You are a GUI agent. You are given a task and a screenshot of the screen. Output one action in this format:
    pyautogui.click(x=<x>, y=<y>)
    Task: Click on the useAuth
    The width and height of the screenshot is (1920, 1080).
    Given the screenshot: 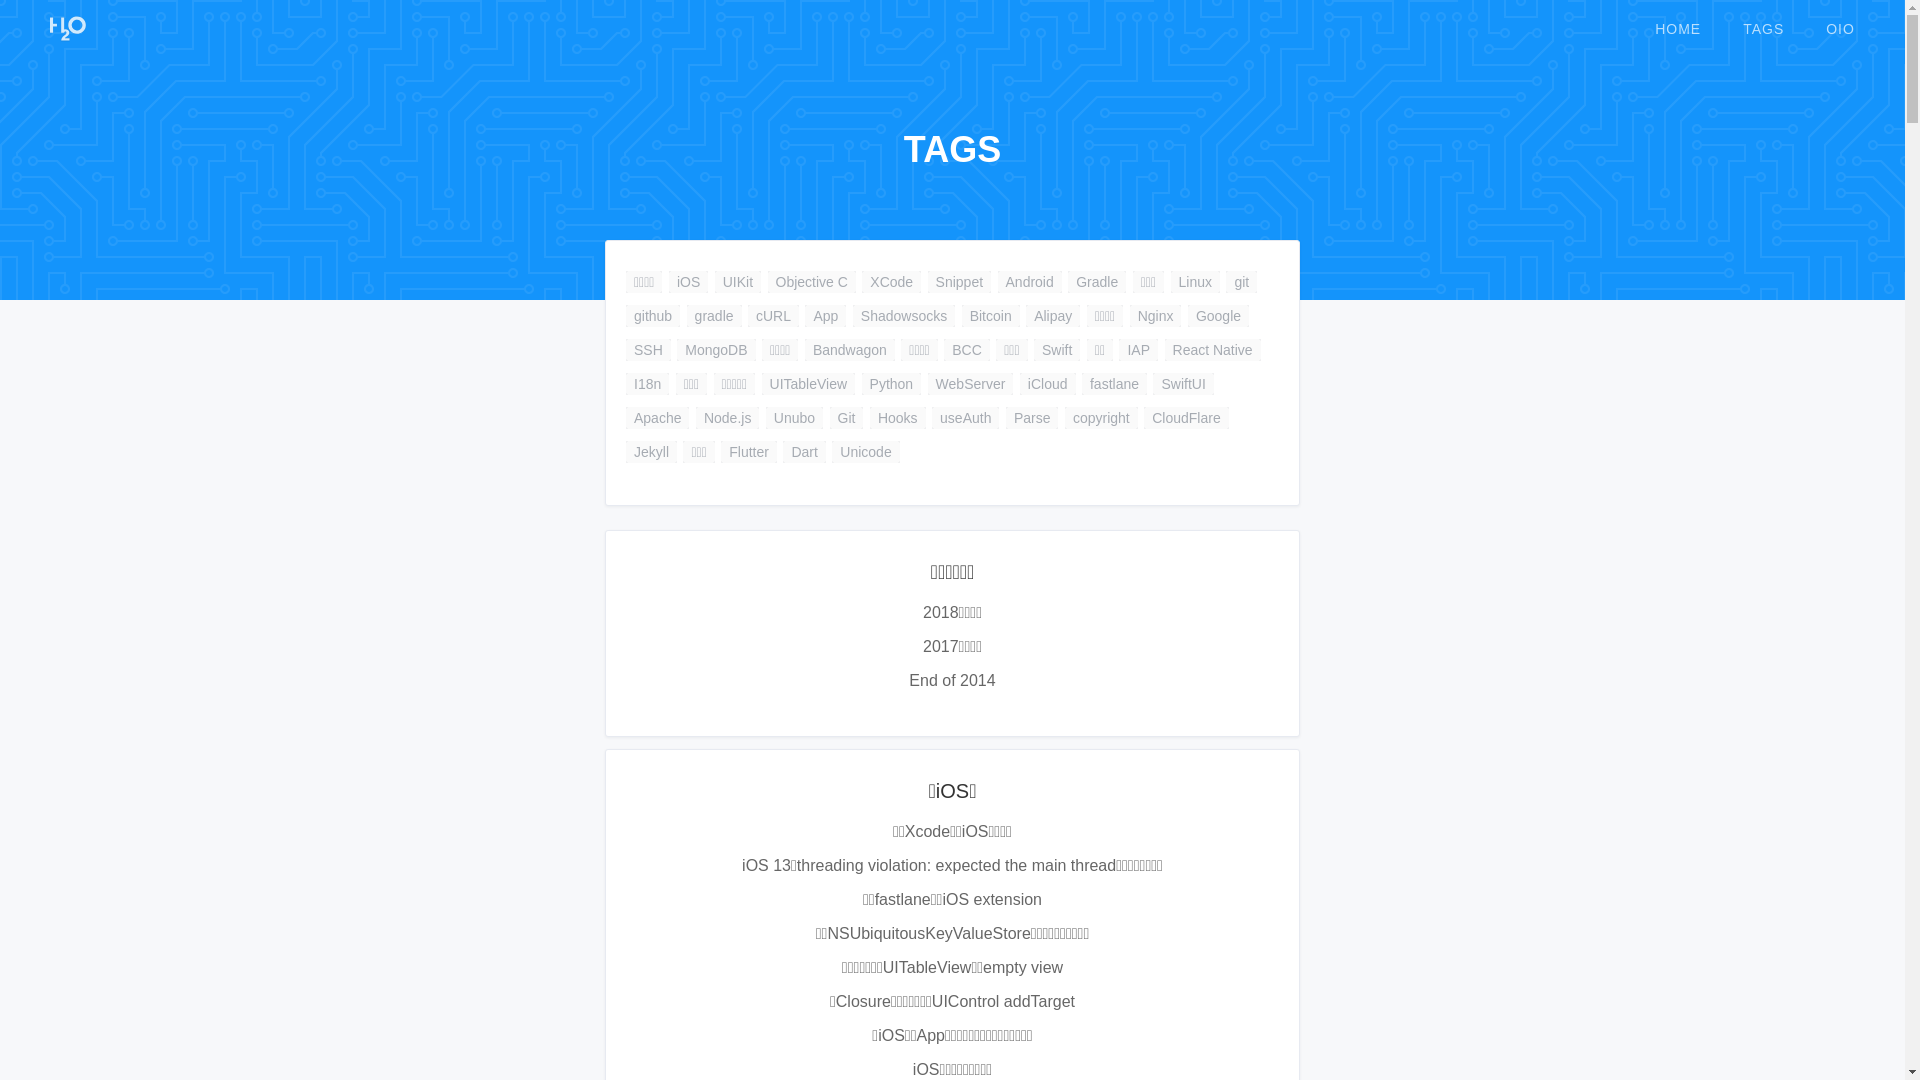 What is the action you would take?
    pyautogui.click(x=965, y=418)
    